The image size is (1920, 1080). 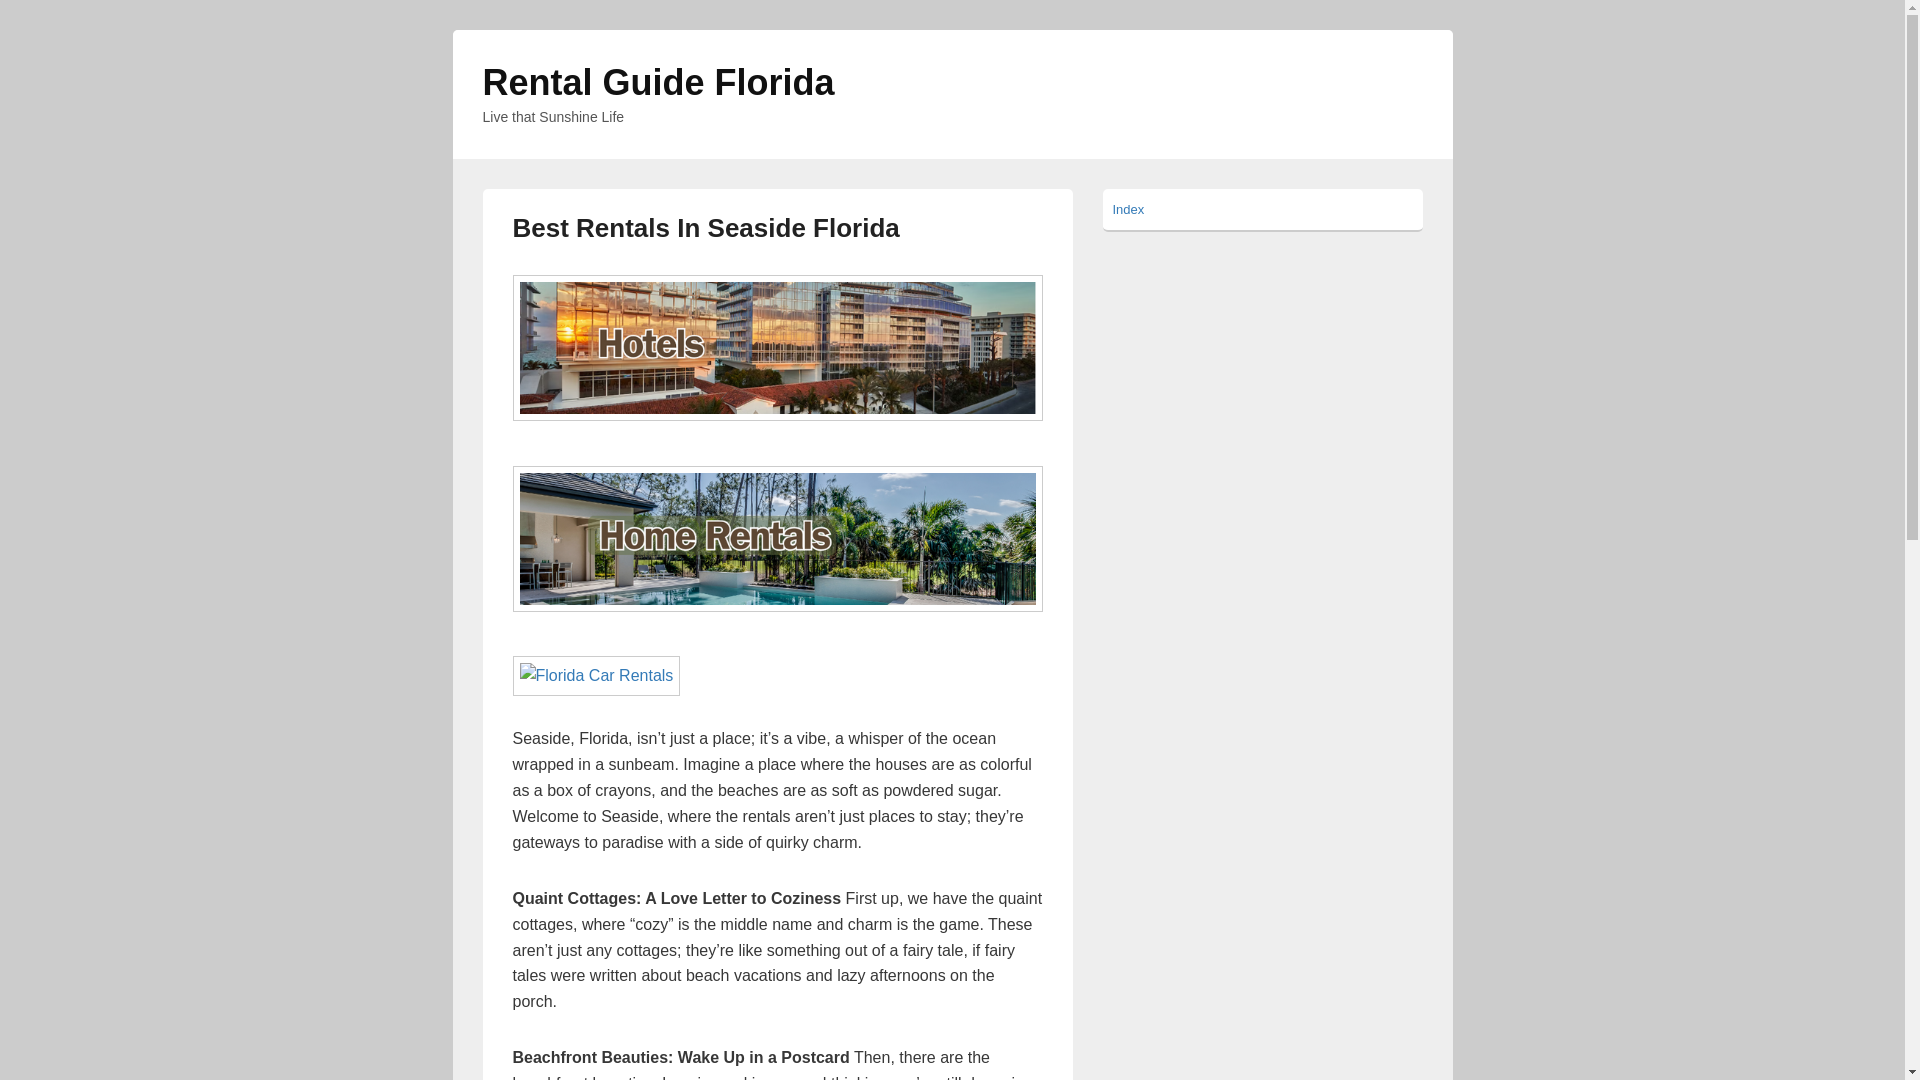 I want to click on Index, so click(x=1128, y=209).